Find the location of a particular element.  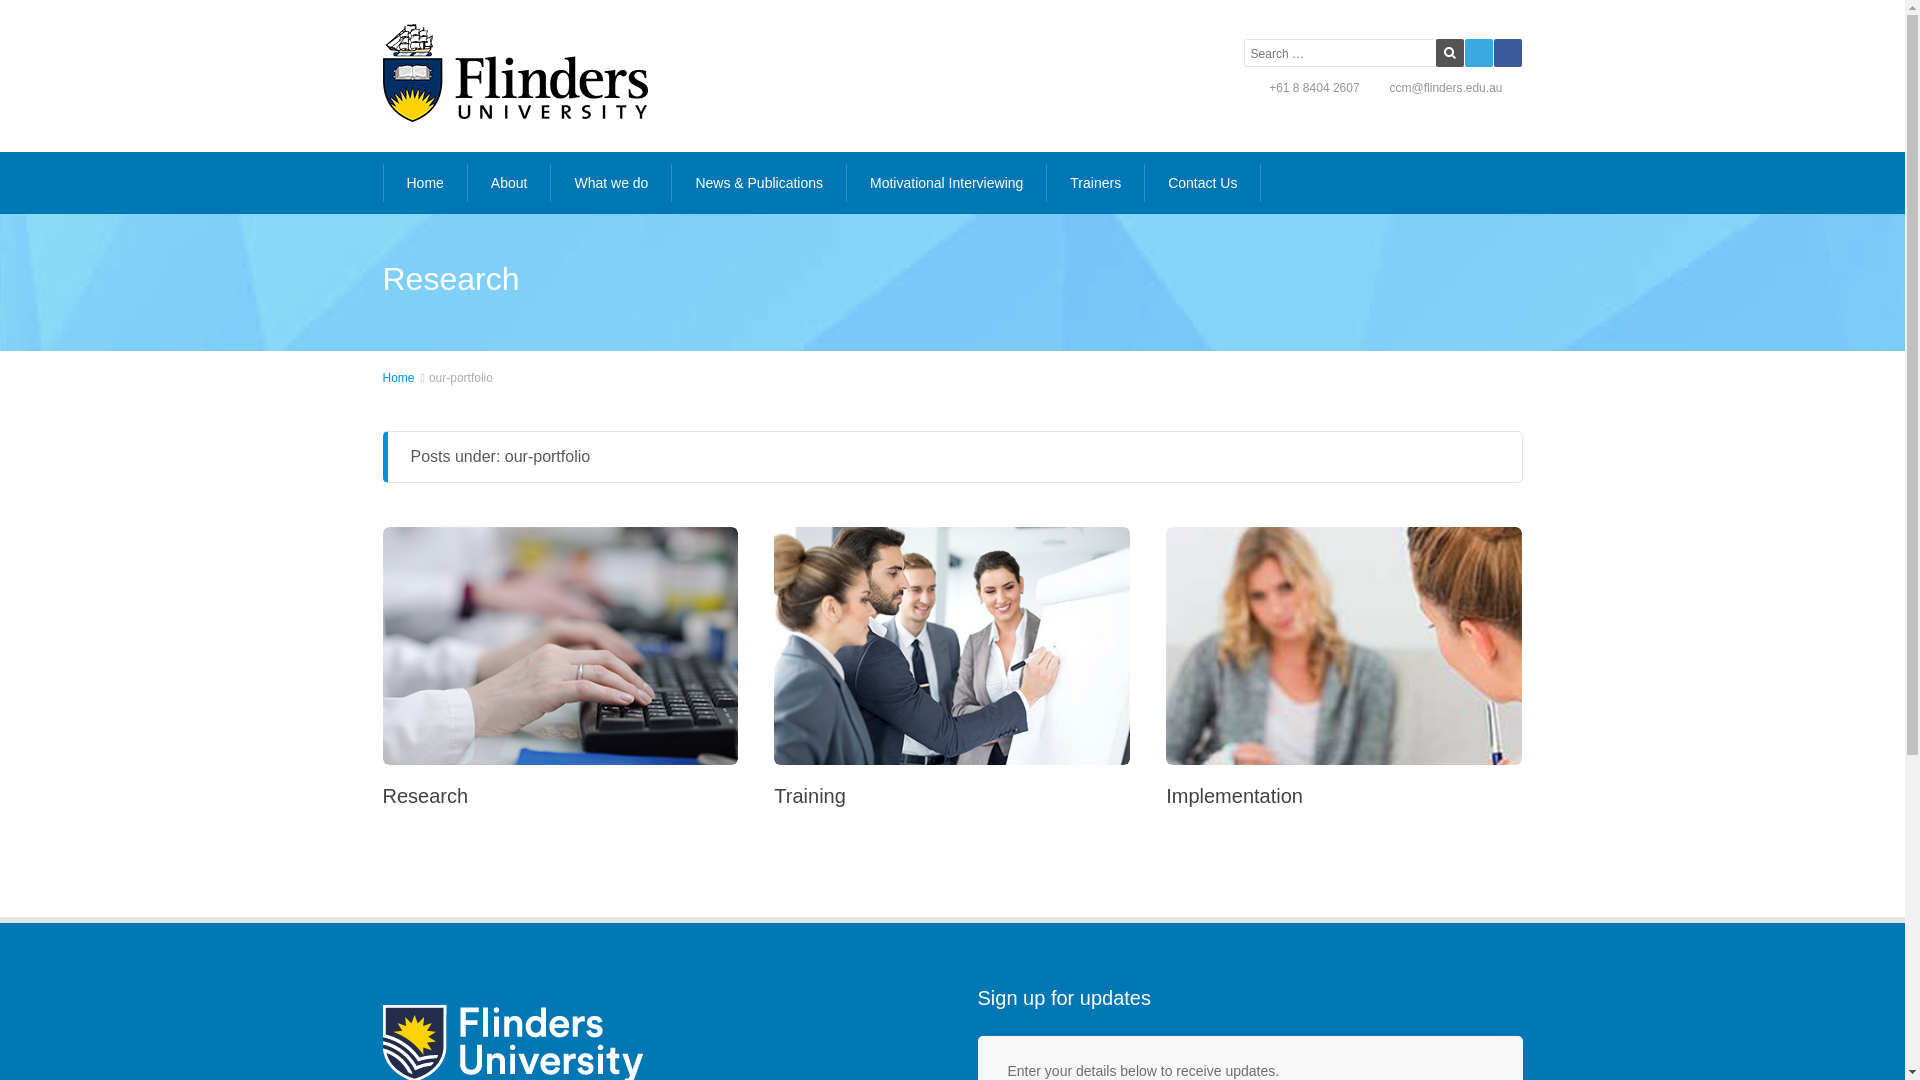

Home is located at coordinates (424, 183).